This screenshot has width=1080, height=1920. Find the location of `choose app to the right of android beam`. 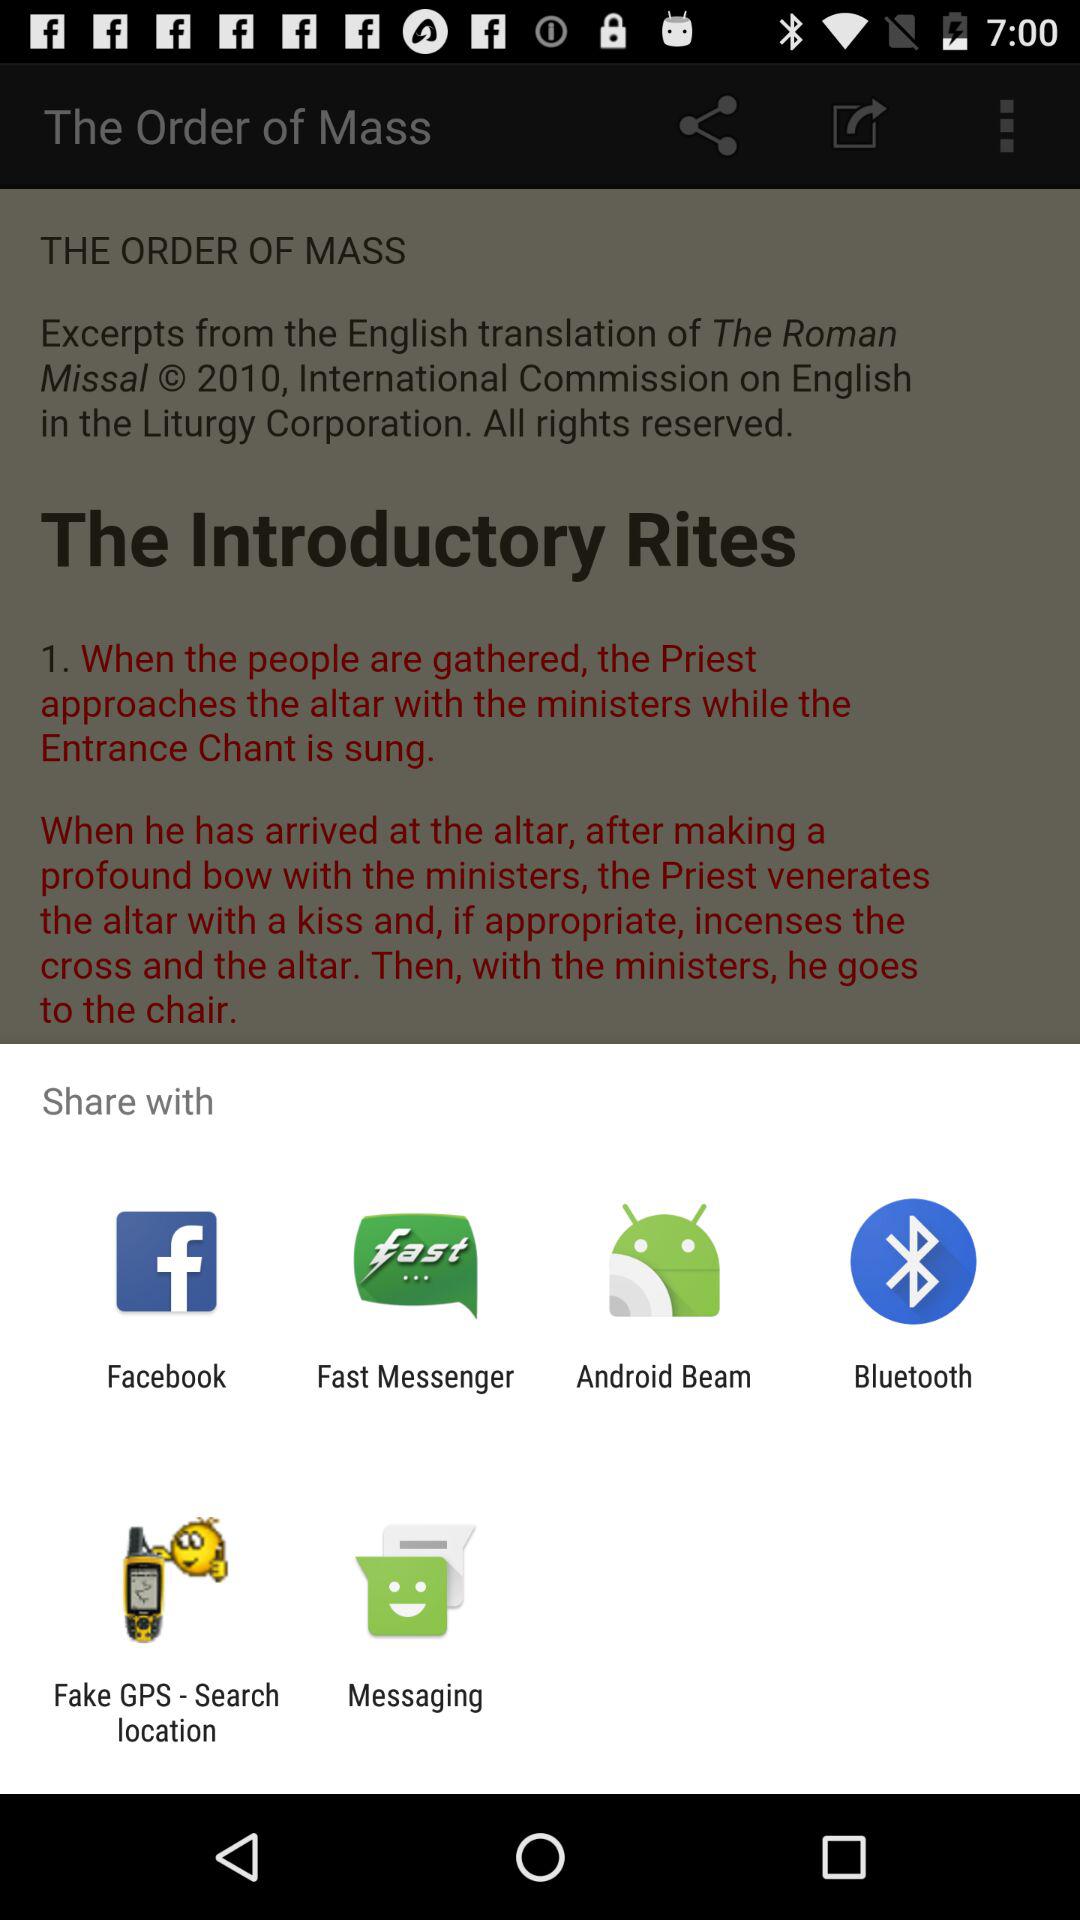

choose app to the right of android beam is located at coordinates (912, 1393).